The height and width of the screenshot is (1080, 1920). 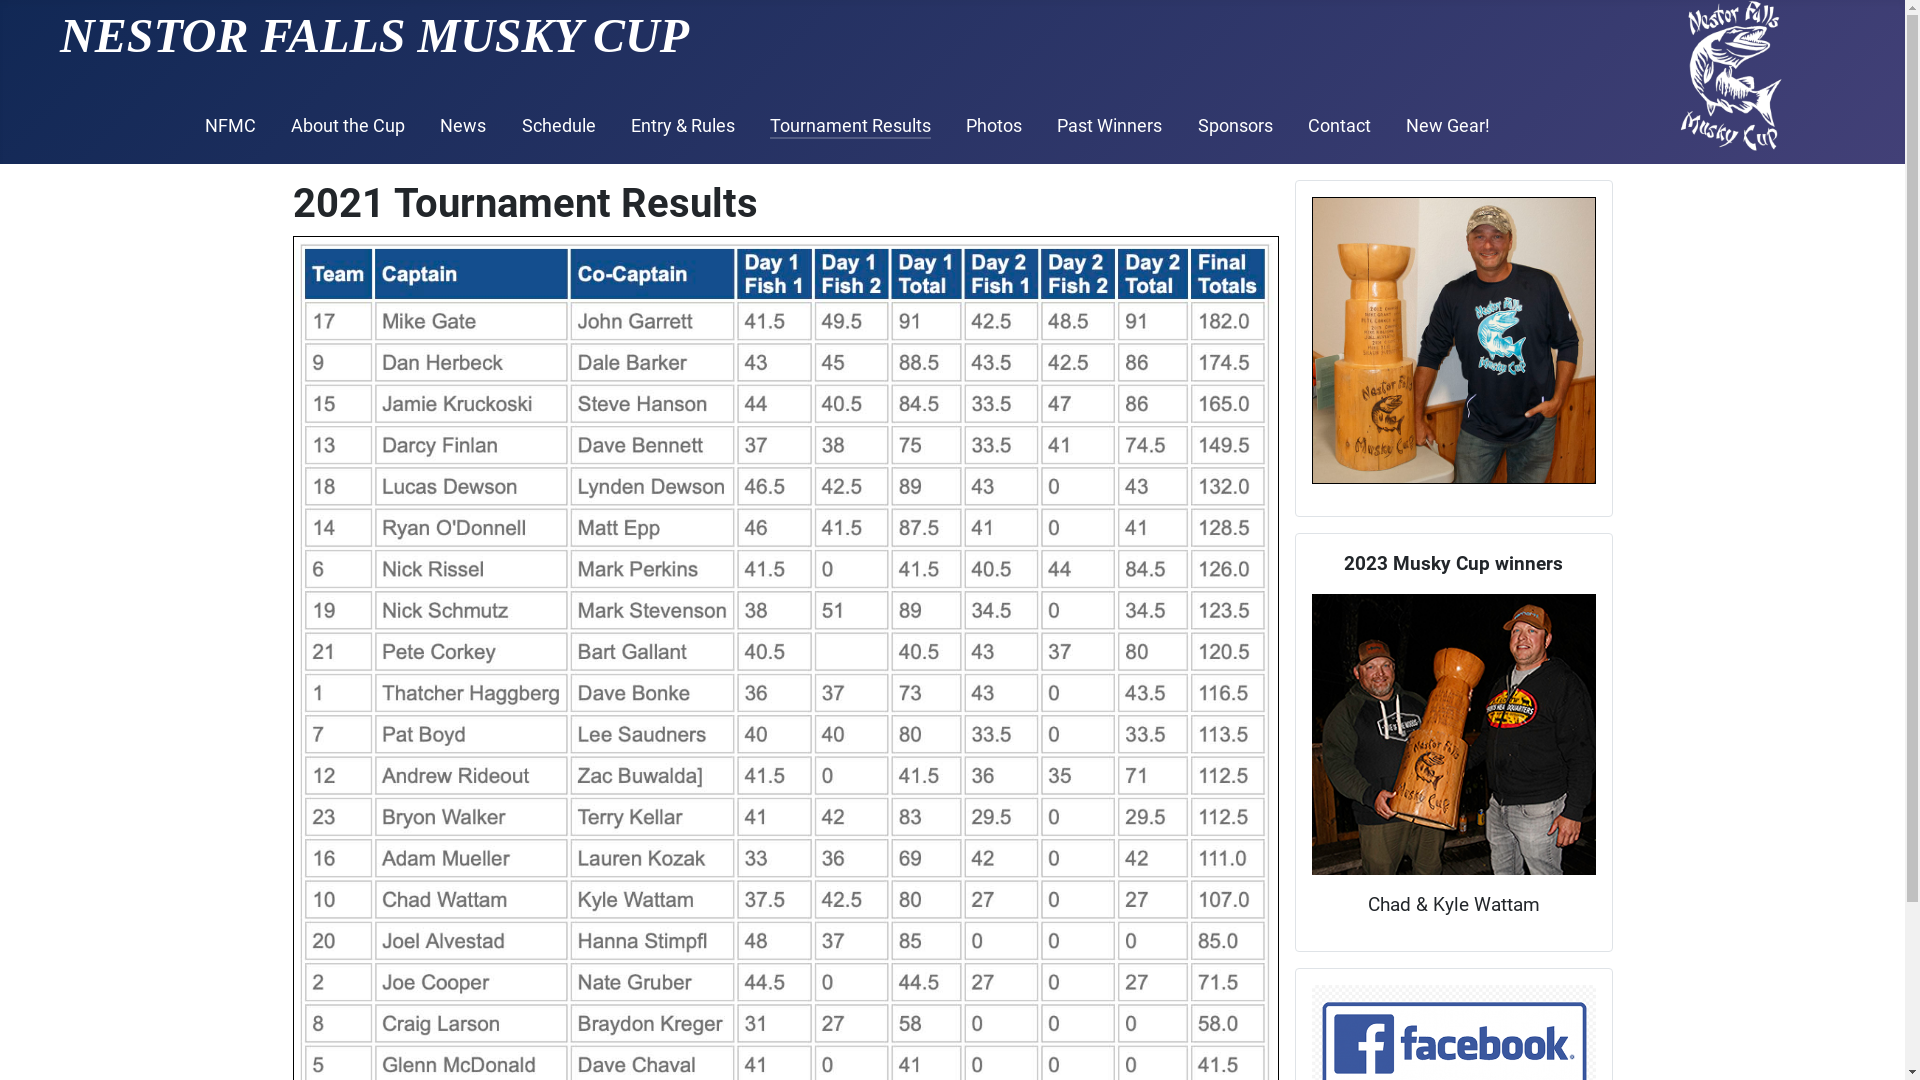 I want to click on Schedule, so click(x=559, y=126).